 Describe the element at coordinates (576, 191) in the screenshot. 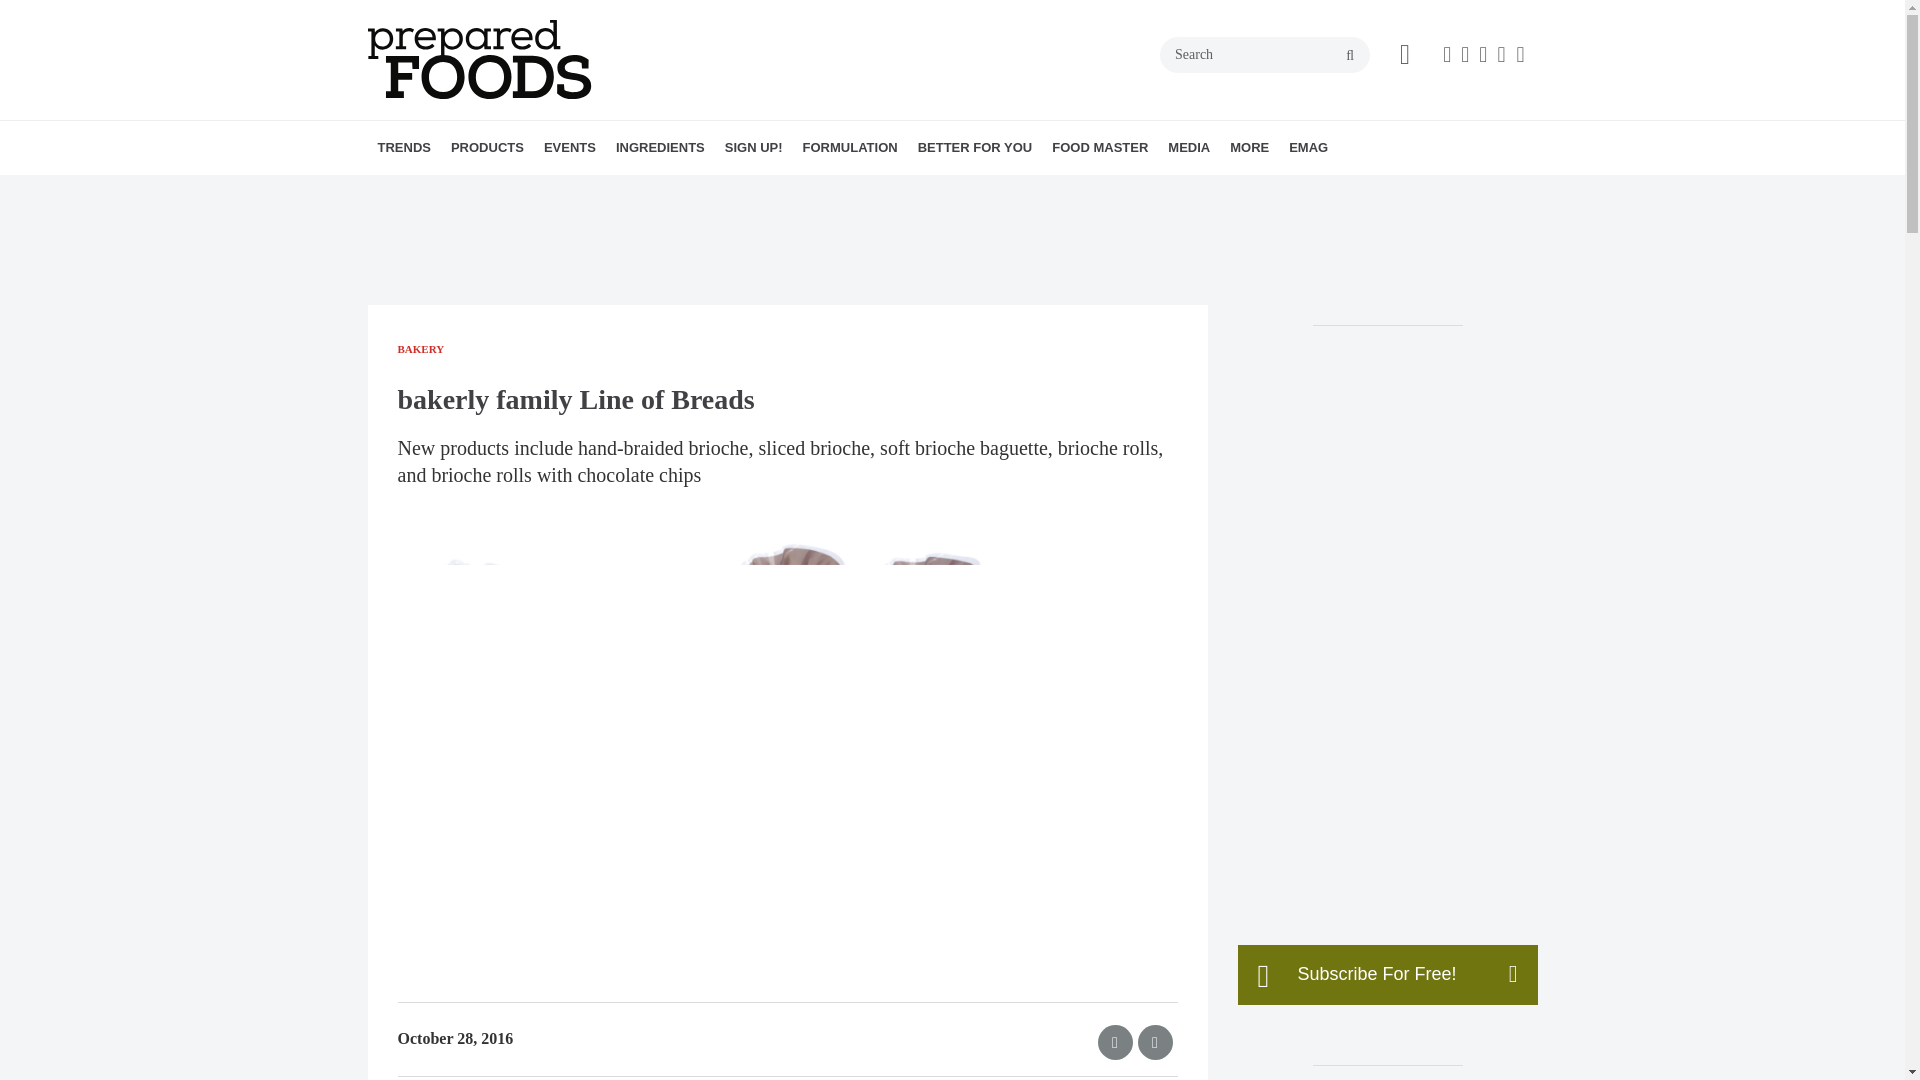

I see `BEVERAGES` at that location.